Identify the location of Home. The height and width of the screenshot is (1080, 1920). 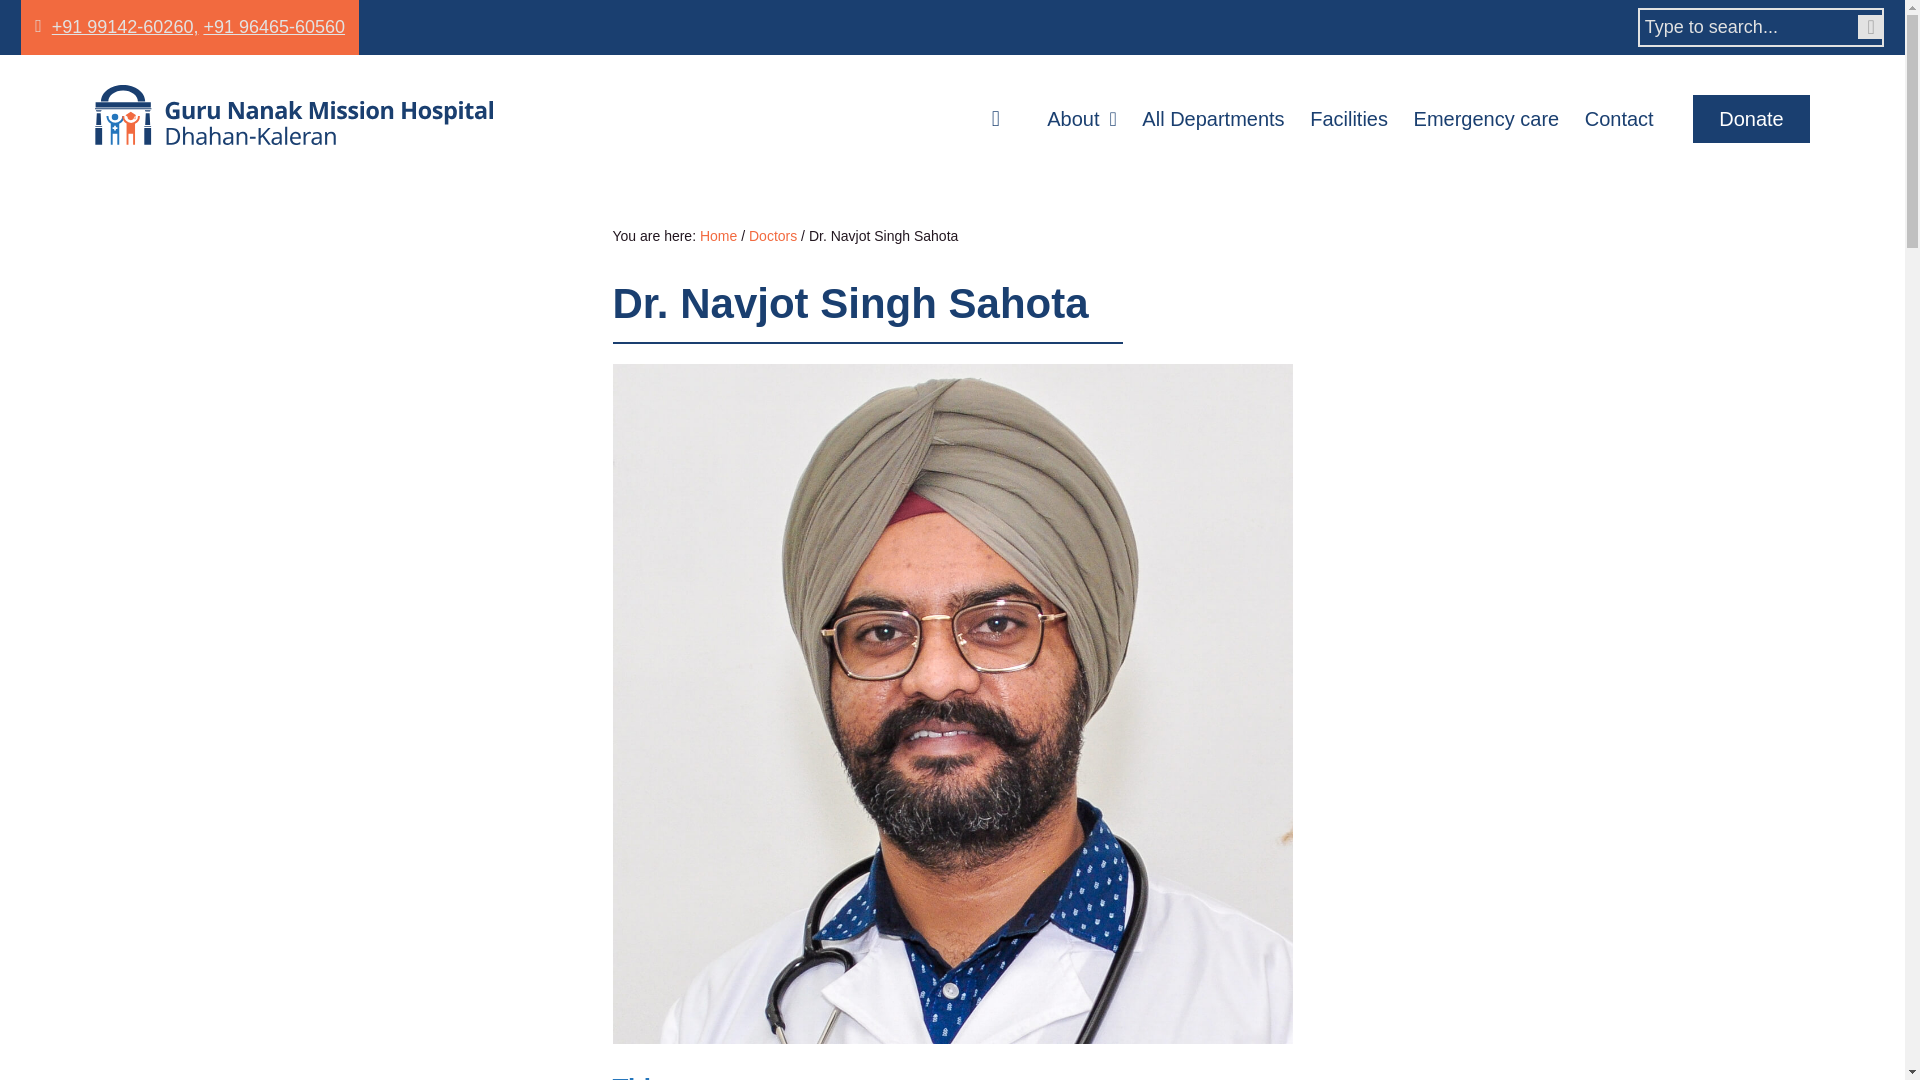
(718, 236).